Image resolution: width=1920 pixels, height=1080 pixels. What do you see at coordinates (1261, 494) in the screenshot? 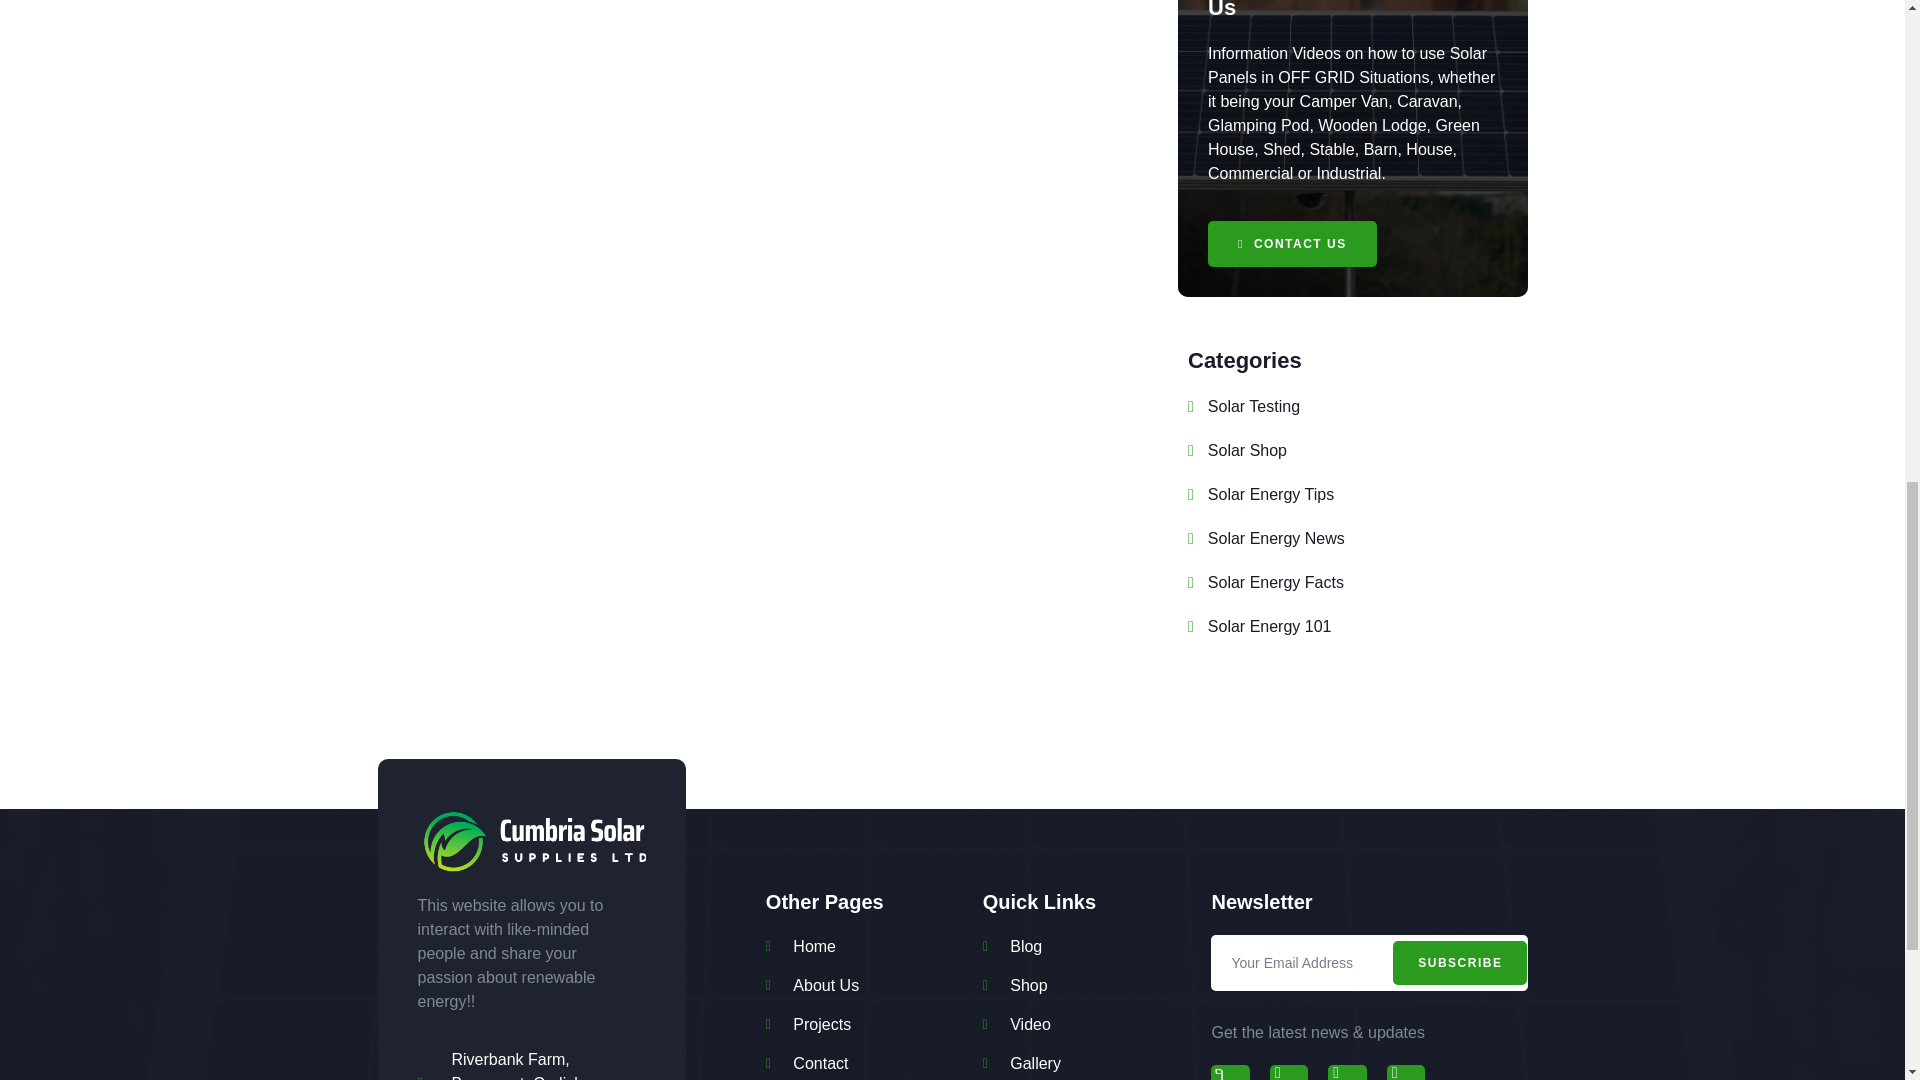
I see `Solar Energy Tips` at bounding box center [1261, 494].